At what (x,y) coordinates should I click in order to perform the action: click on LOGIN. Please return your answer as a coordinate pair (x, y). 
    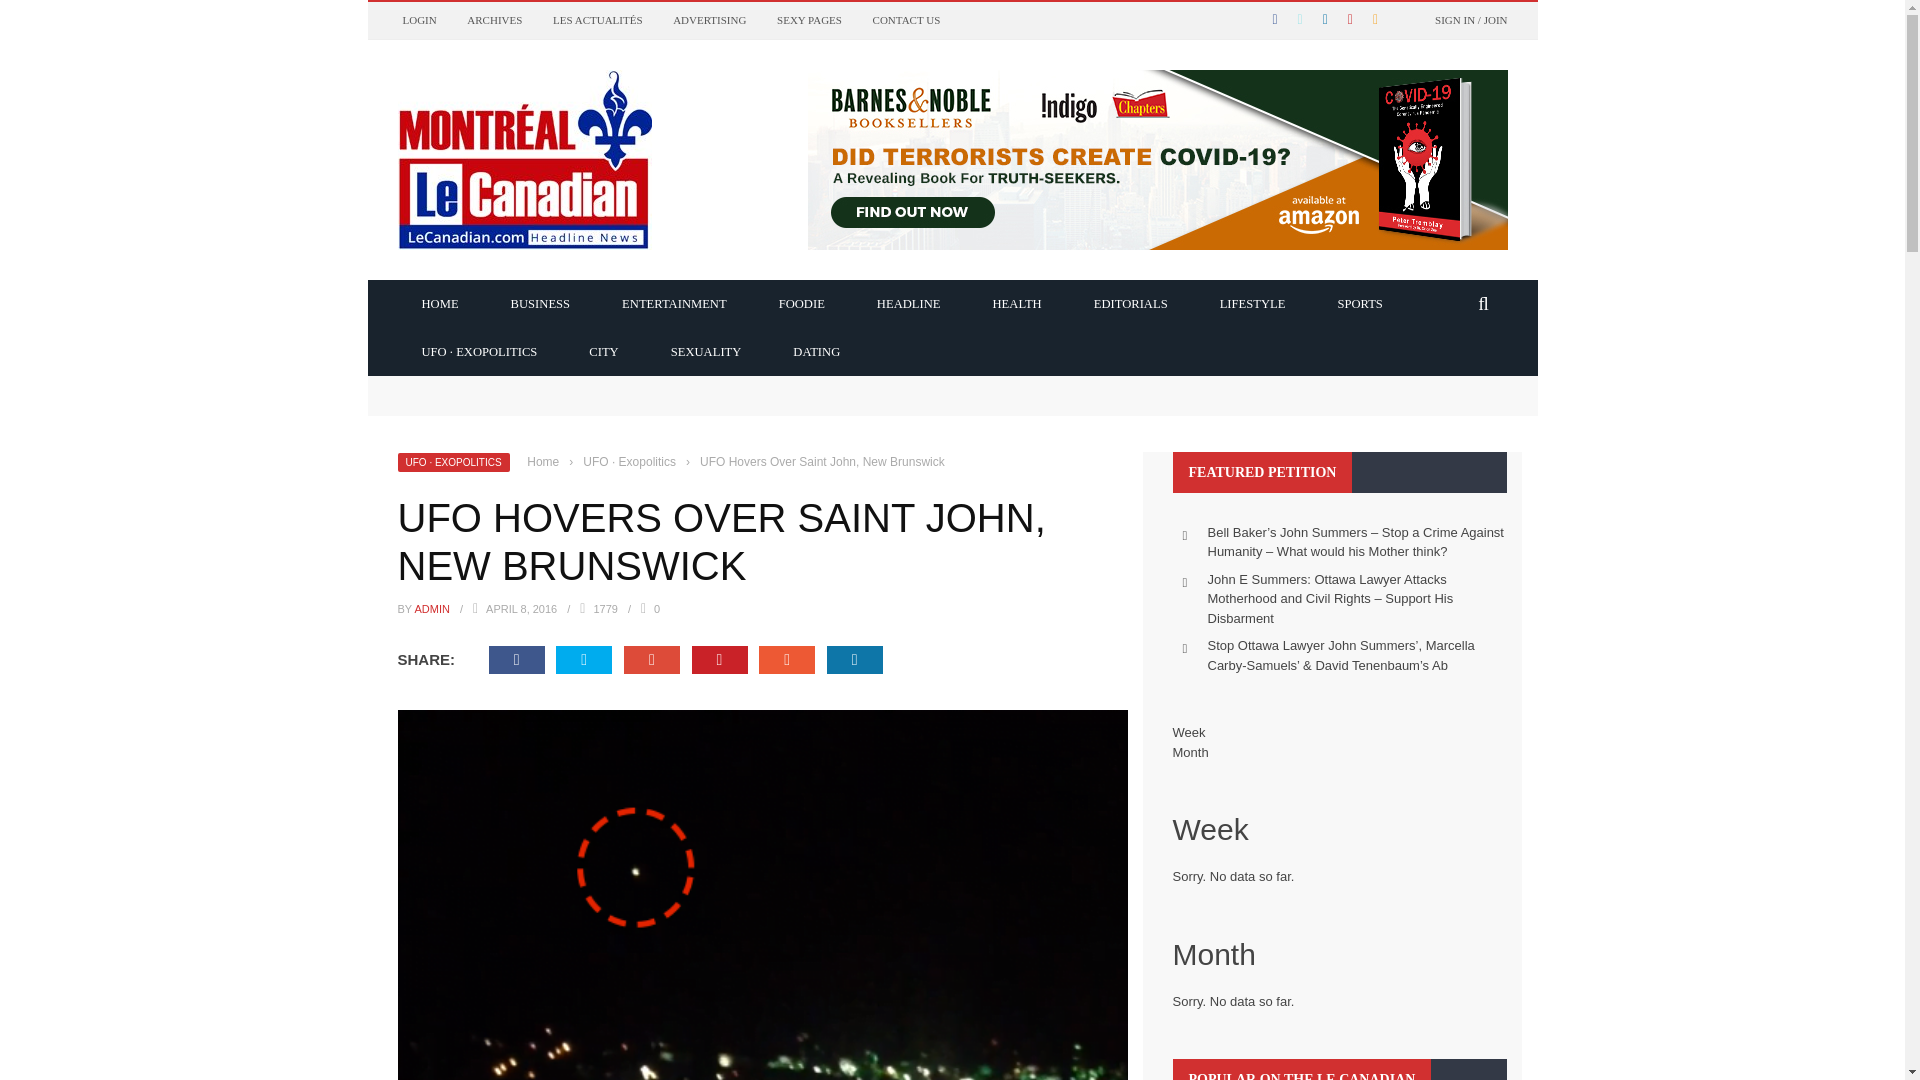
    Looking at the image, I should click on (418, 20).